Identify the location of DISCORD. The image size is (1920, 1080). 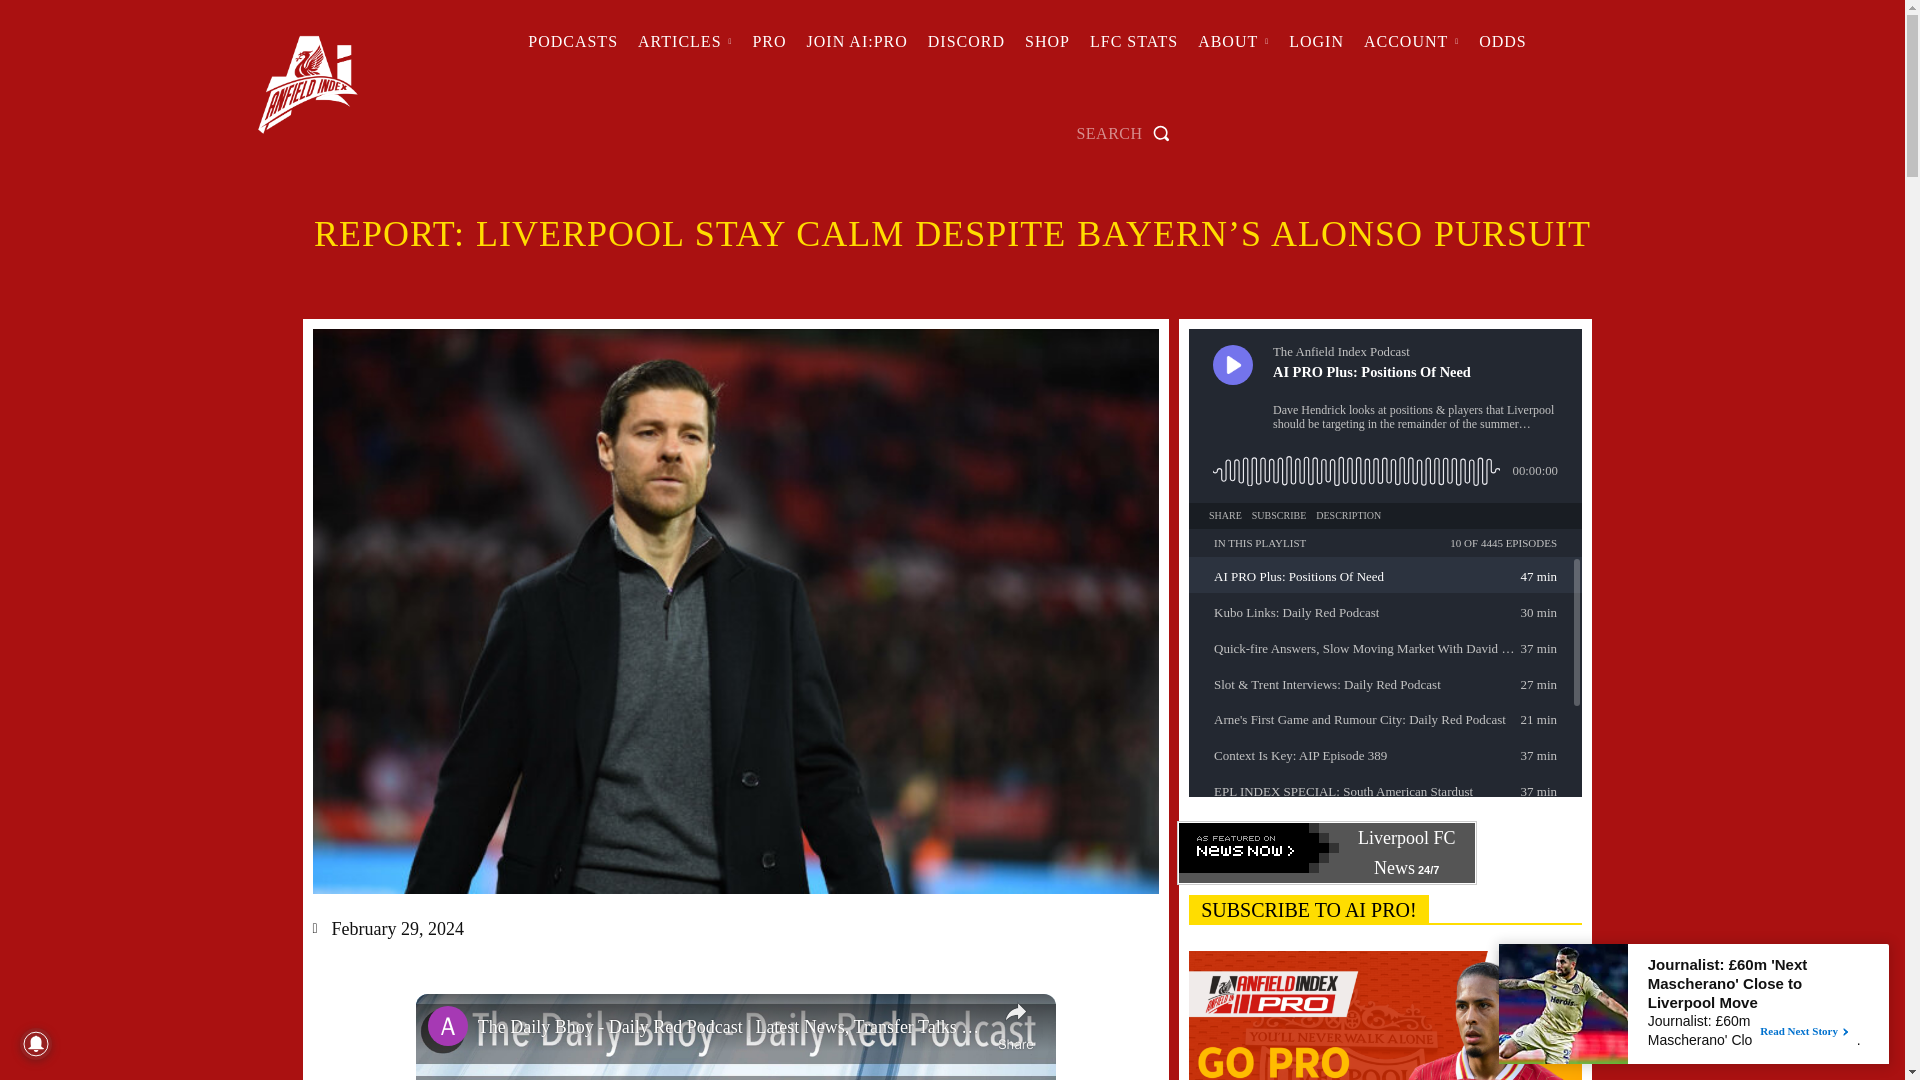
(966, 42).